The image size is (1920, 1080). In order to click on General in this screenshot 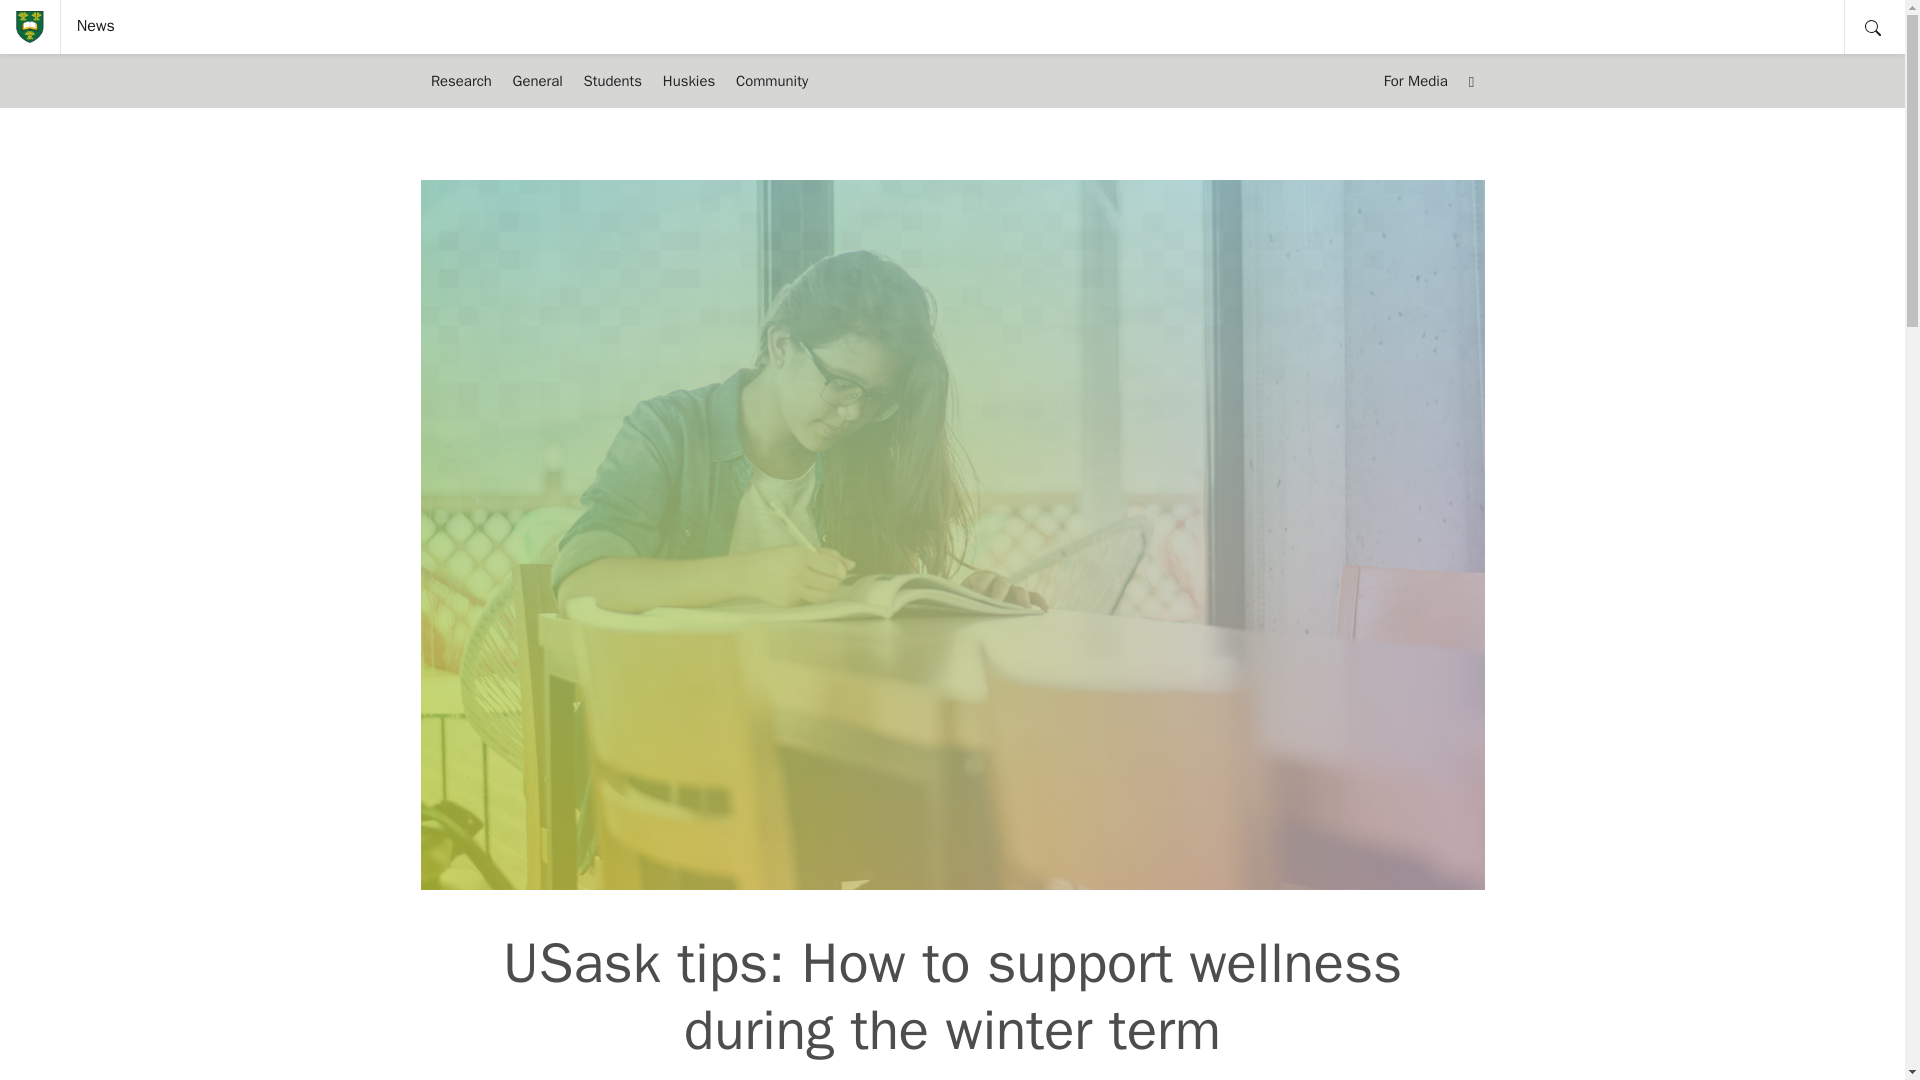, I will do `click(536, 81)`.